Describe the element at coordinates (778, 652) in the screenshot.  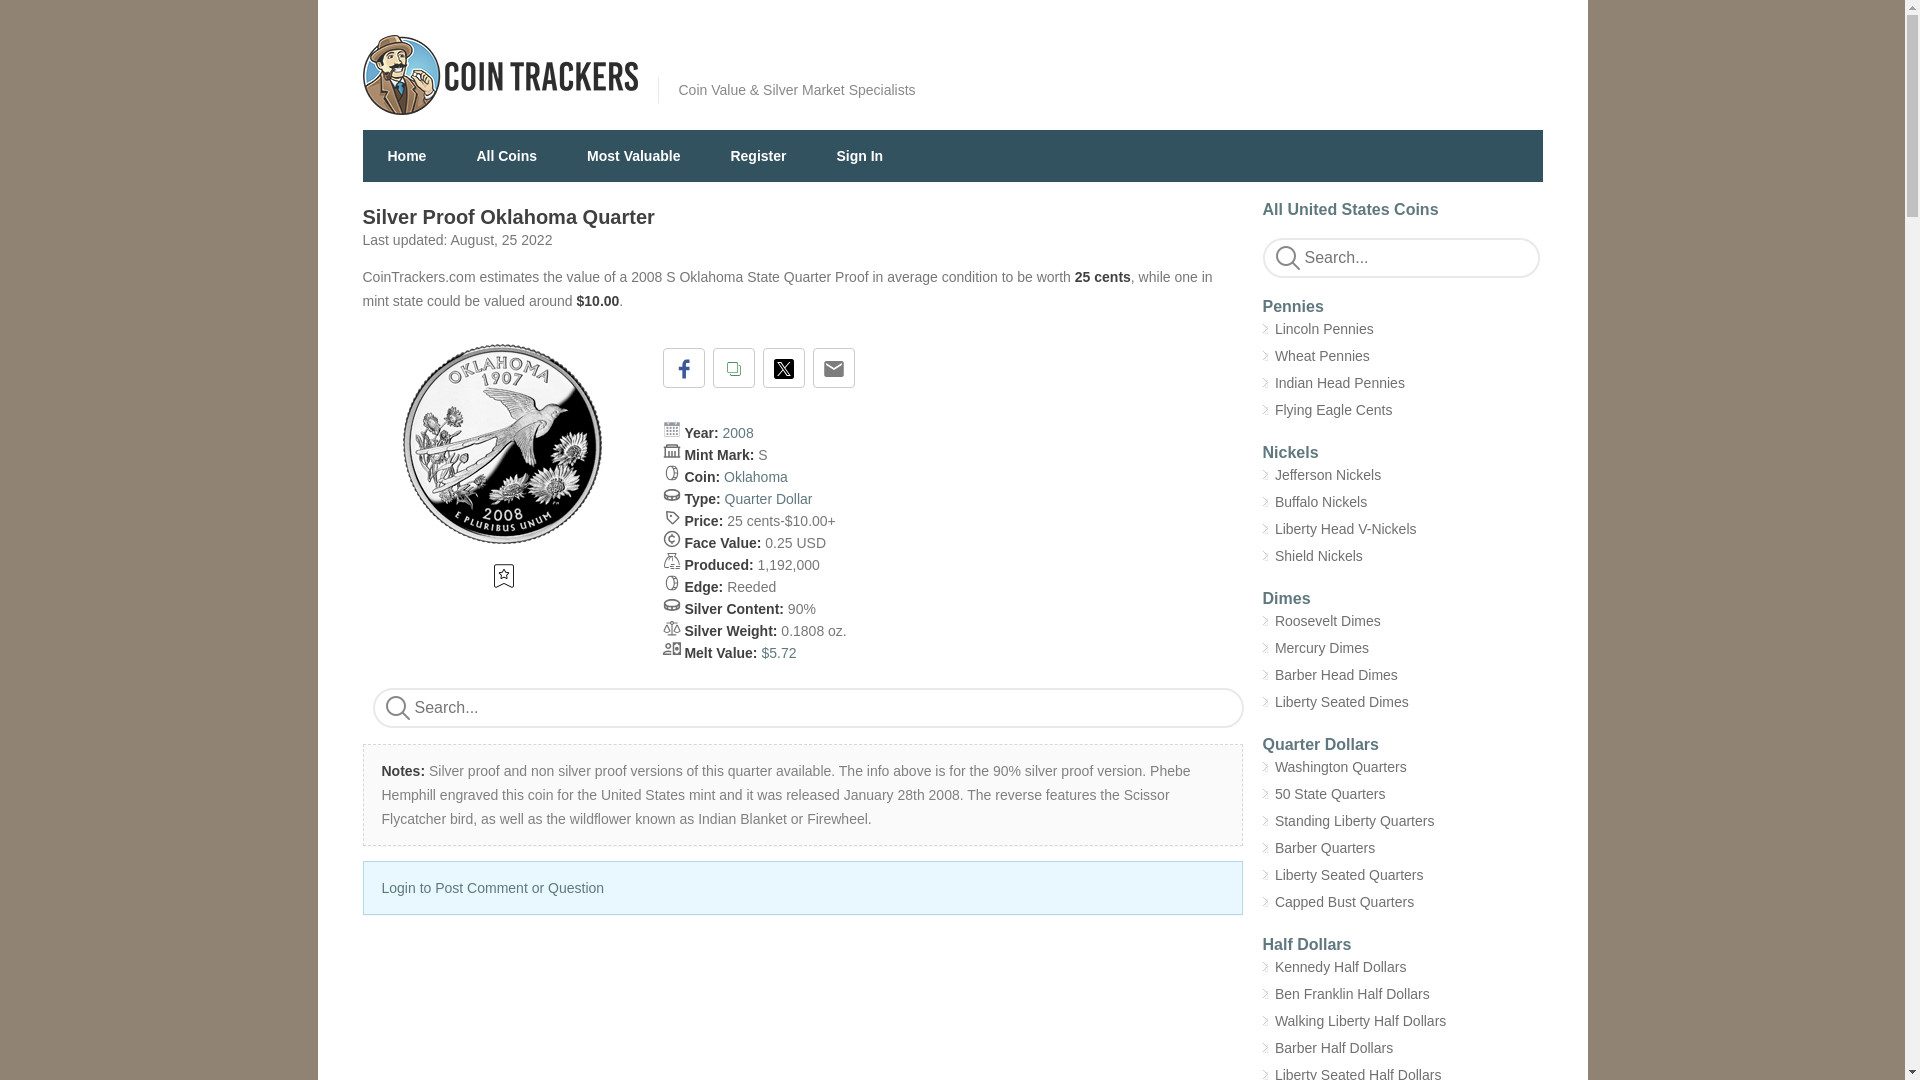
I see `Silver Quarter Melt Value` at that location.